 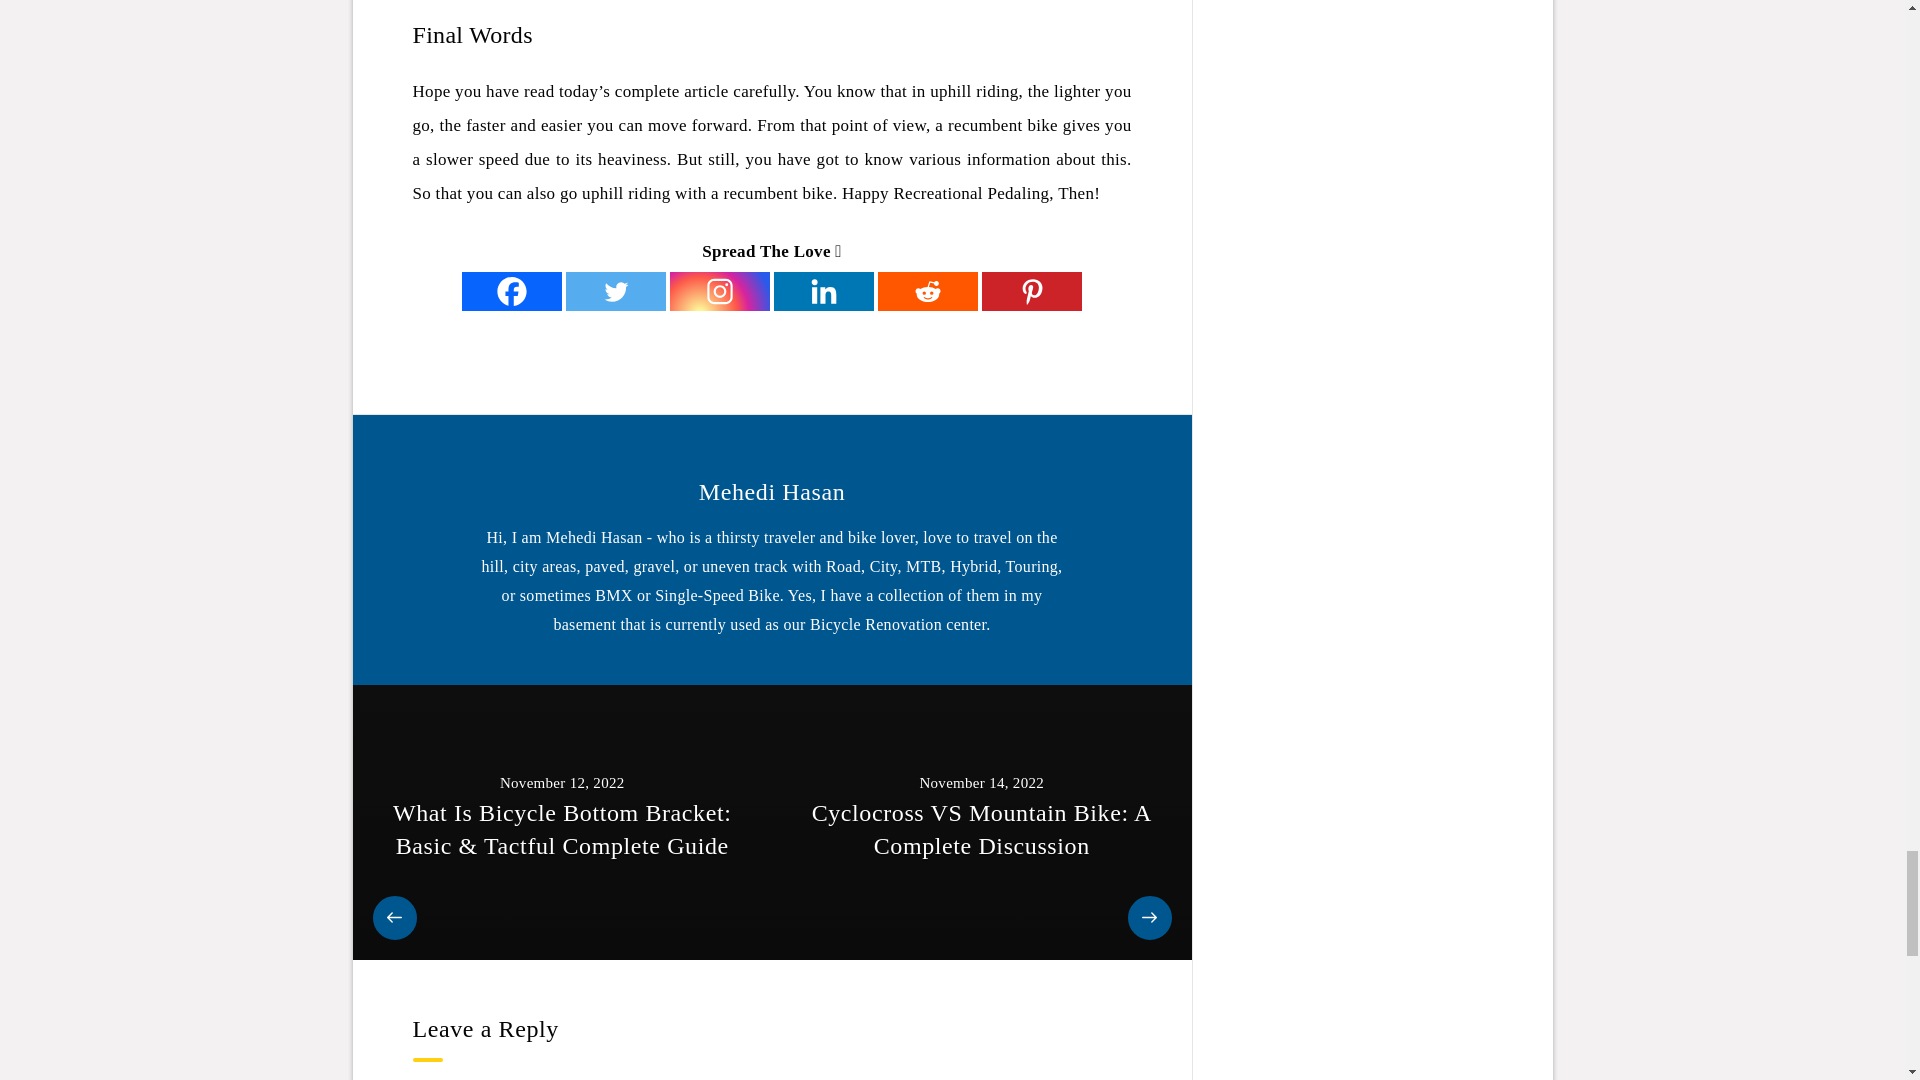 What do you see at coordinates (927, 292) in the screenshot?
I see `Reddit` at bounding box center [927, 292].